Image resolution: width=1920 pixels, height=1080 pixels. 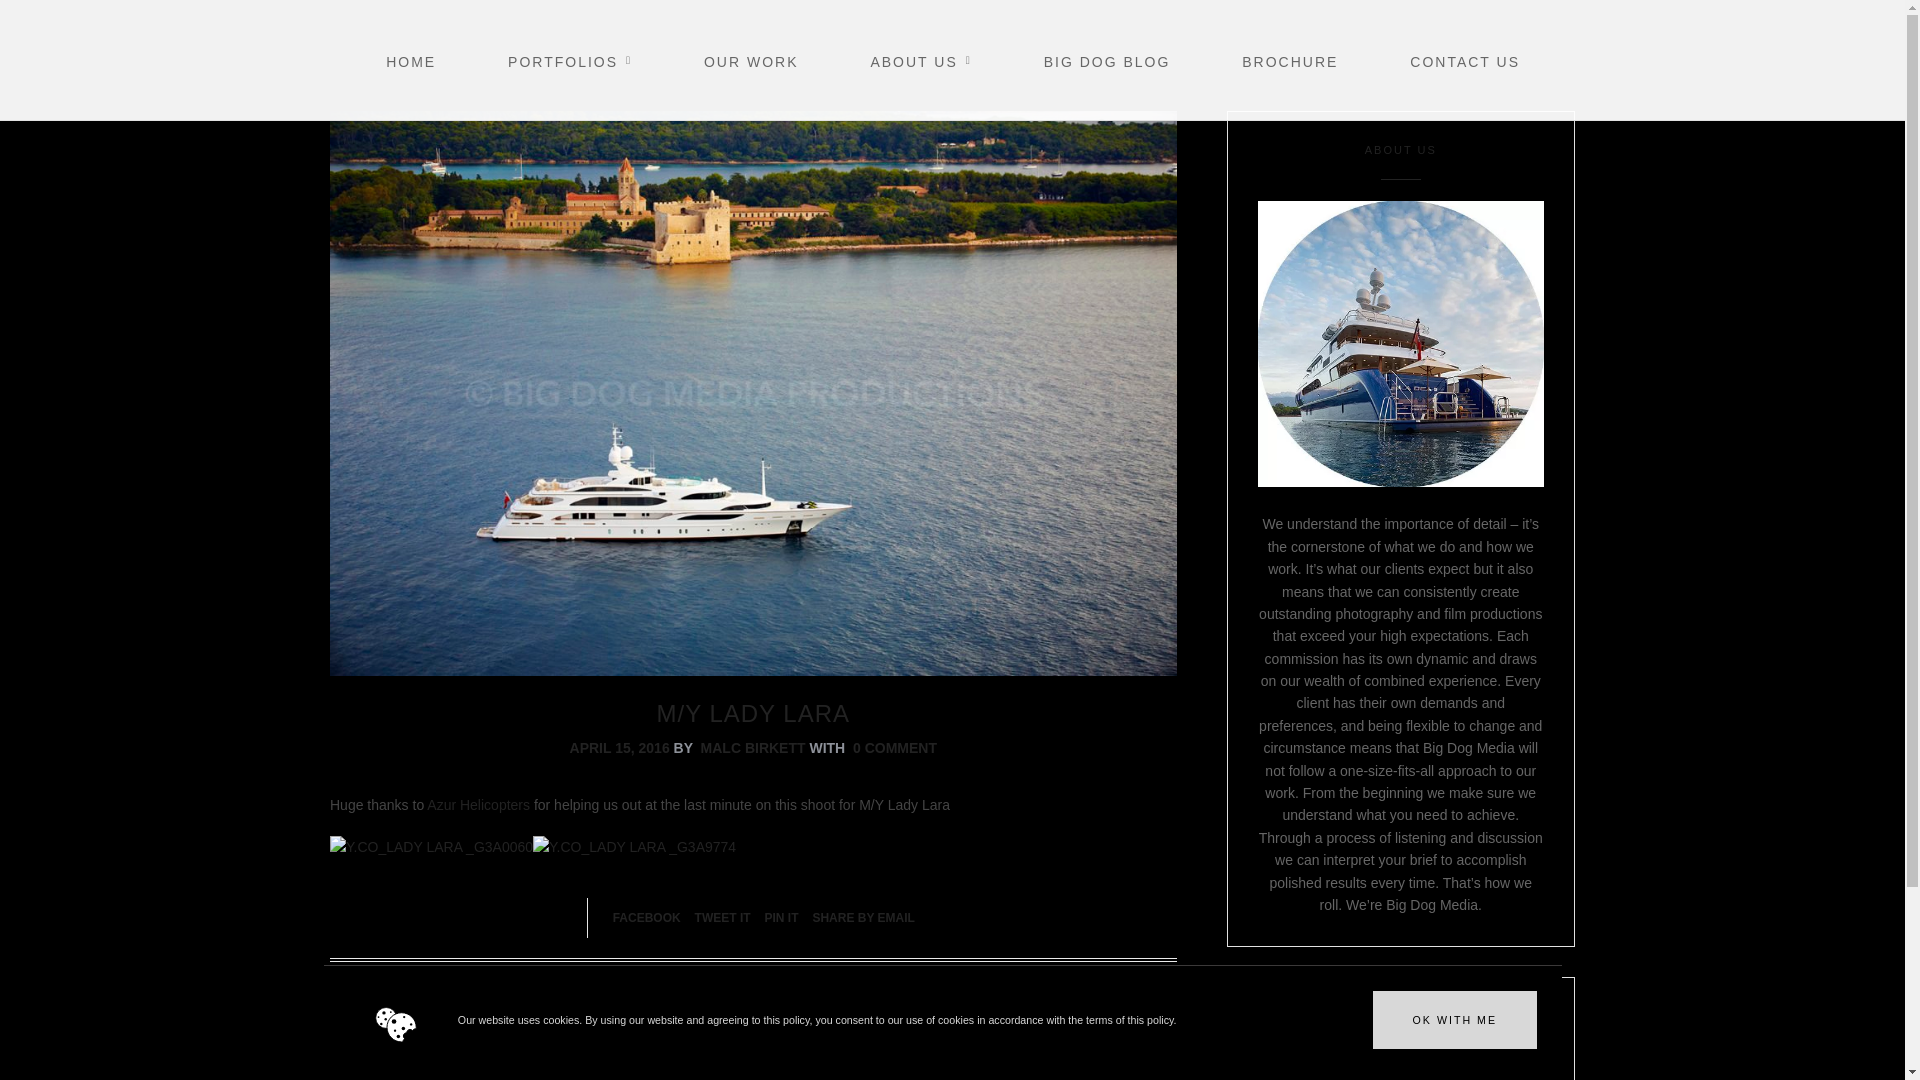 What do you see at coordinates (781, 918) in the screenshot?
I see `Pin it` at bounding box center [781, 918].